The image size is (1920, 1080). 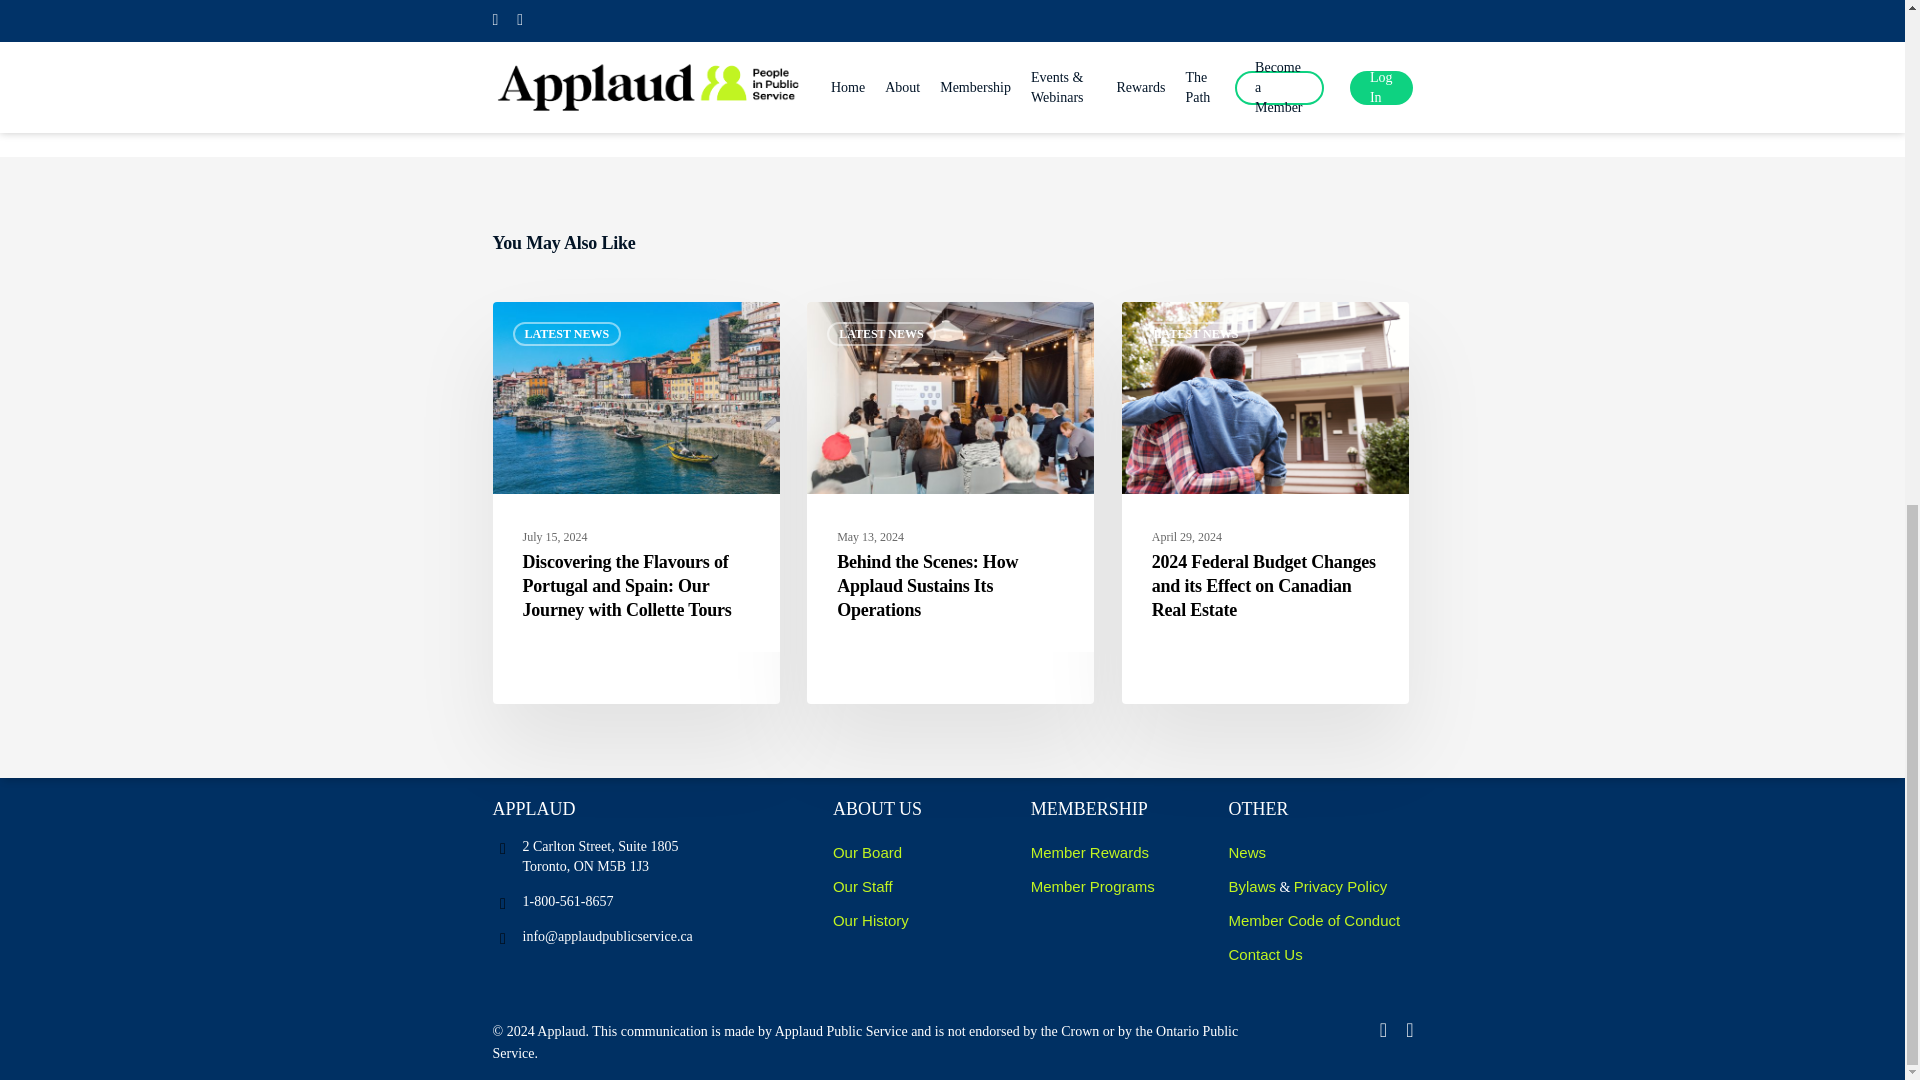 What do you see at coordinates (559, 22) in the screenshot?
I see `Tweet this` at bounding box center [559, 22].